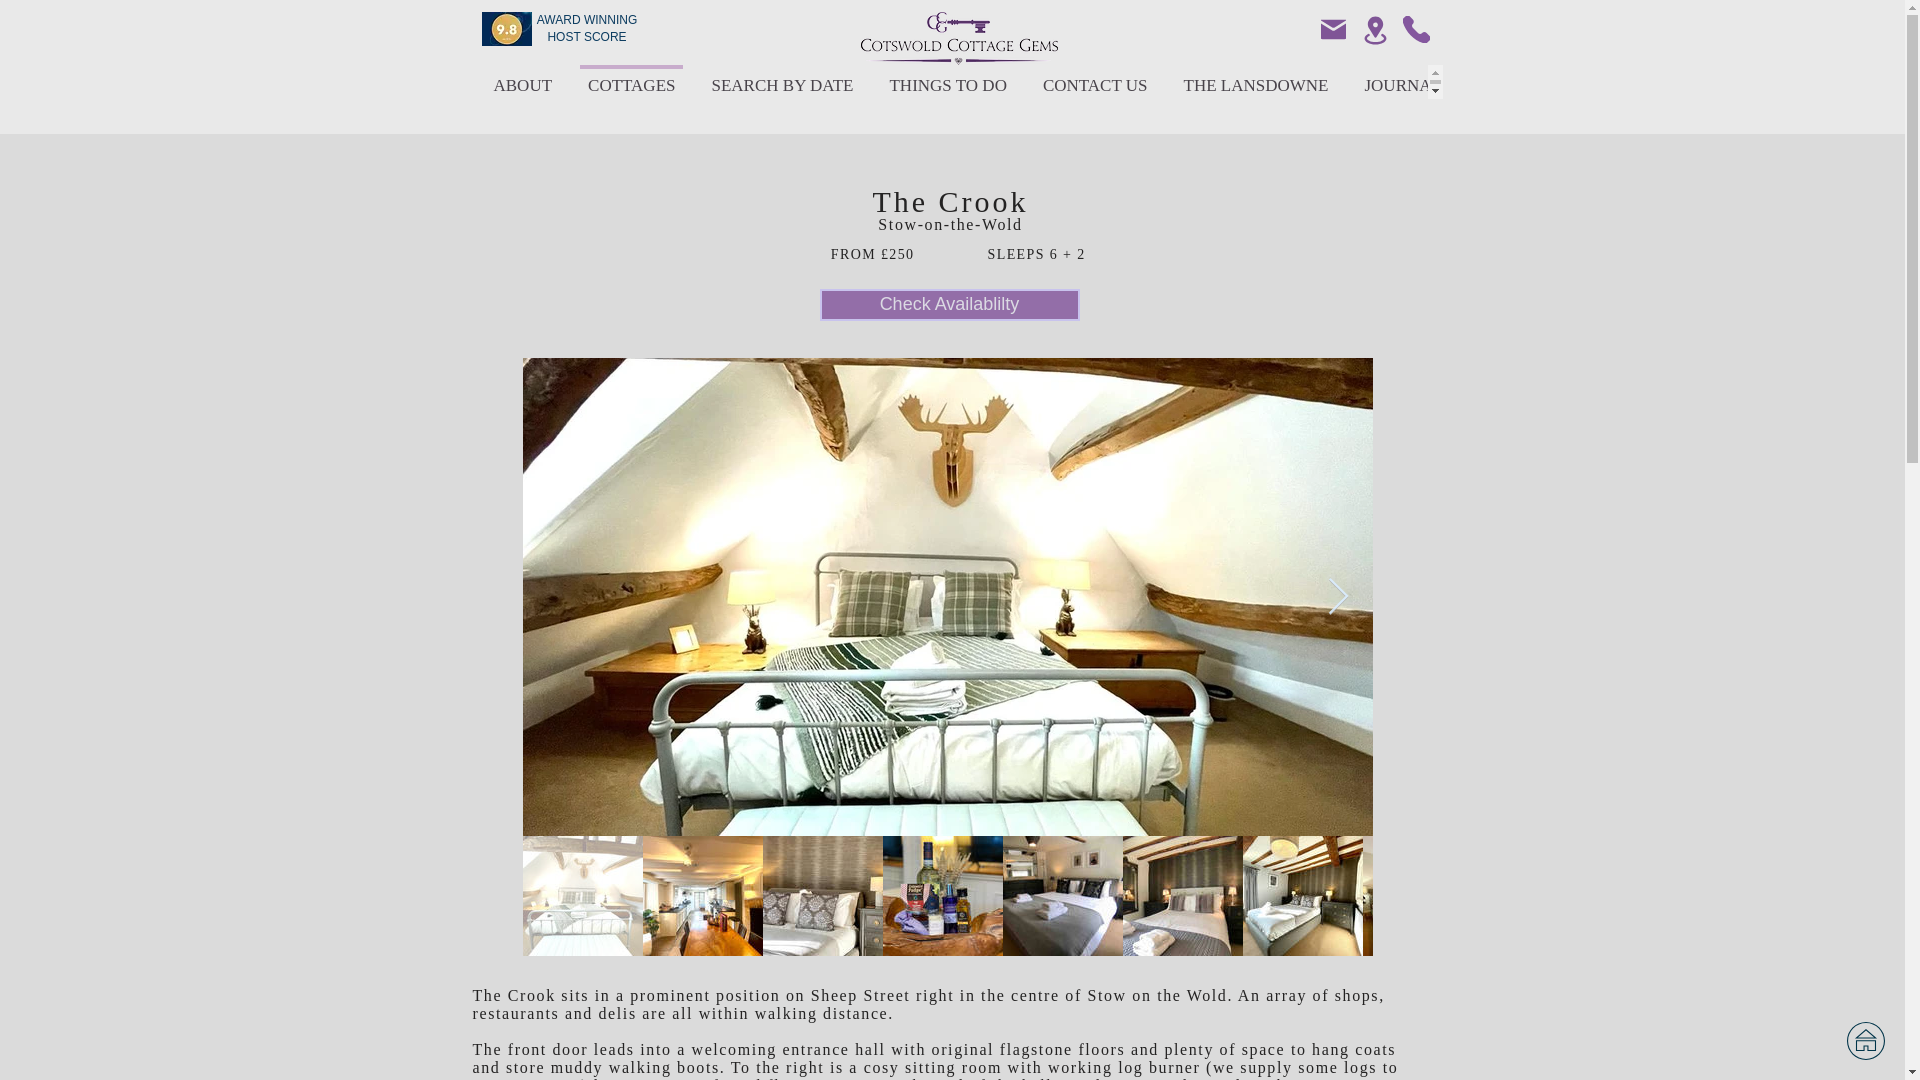 Image resolution: width=1920 pixels, height=1080 pixels. What do you see at coordinates (949, 304) in the screenshot?
I see `Check Availablilty` at bounding box center [949, 304].